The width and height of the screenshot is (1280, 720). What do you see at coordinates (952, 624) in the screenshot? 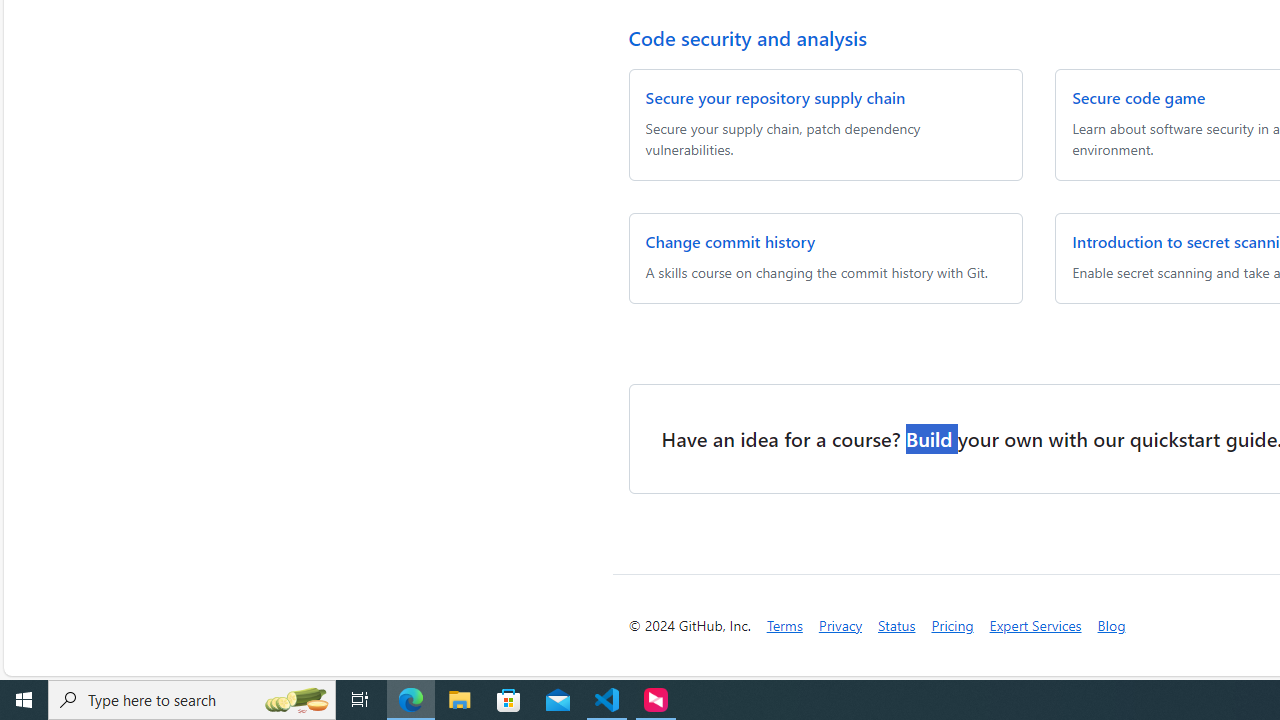
I see `Pricing` at bounding box center [952, 624].